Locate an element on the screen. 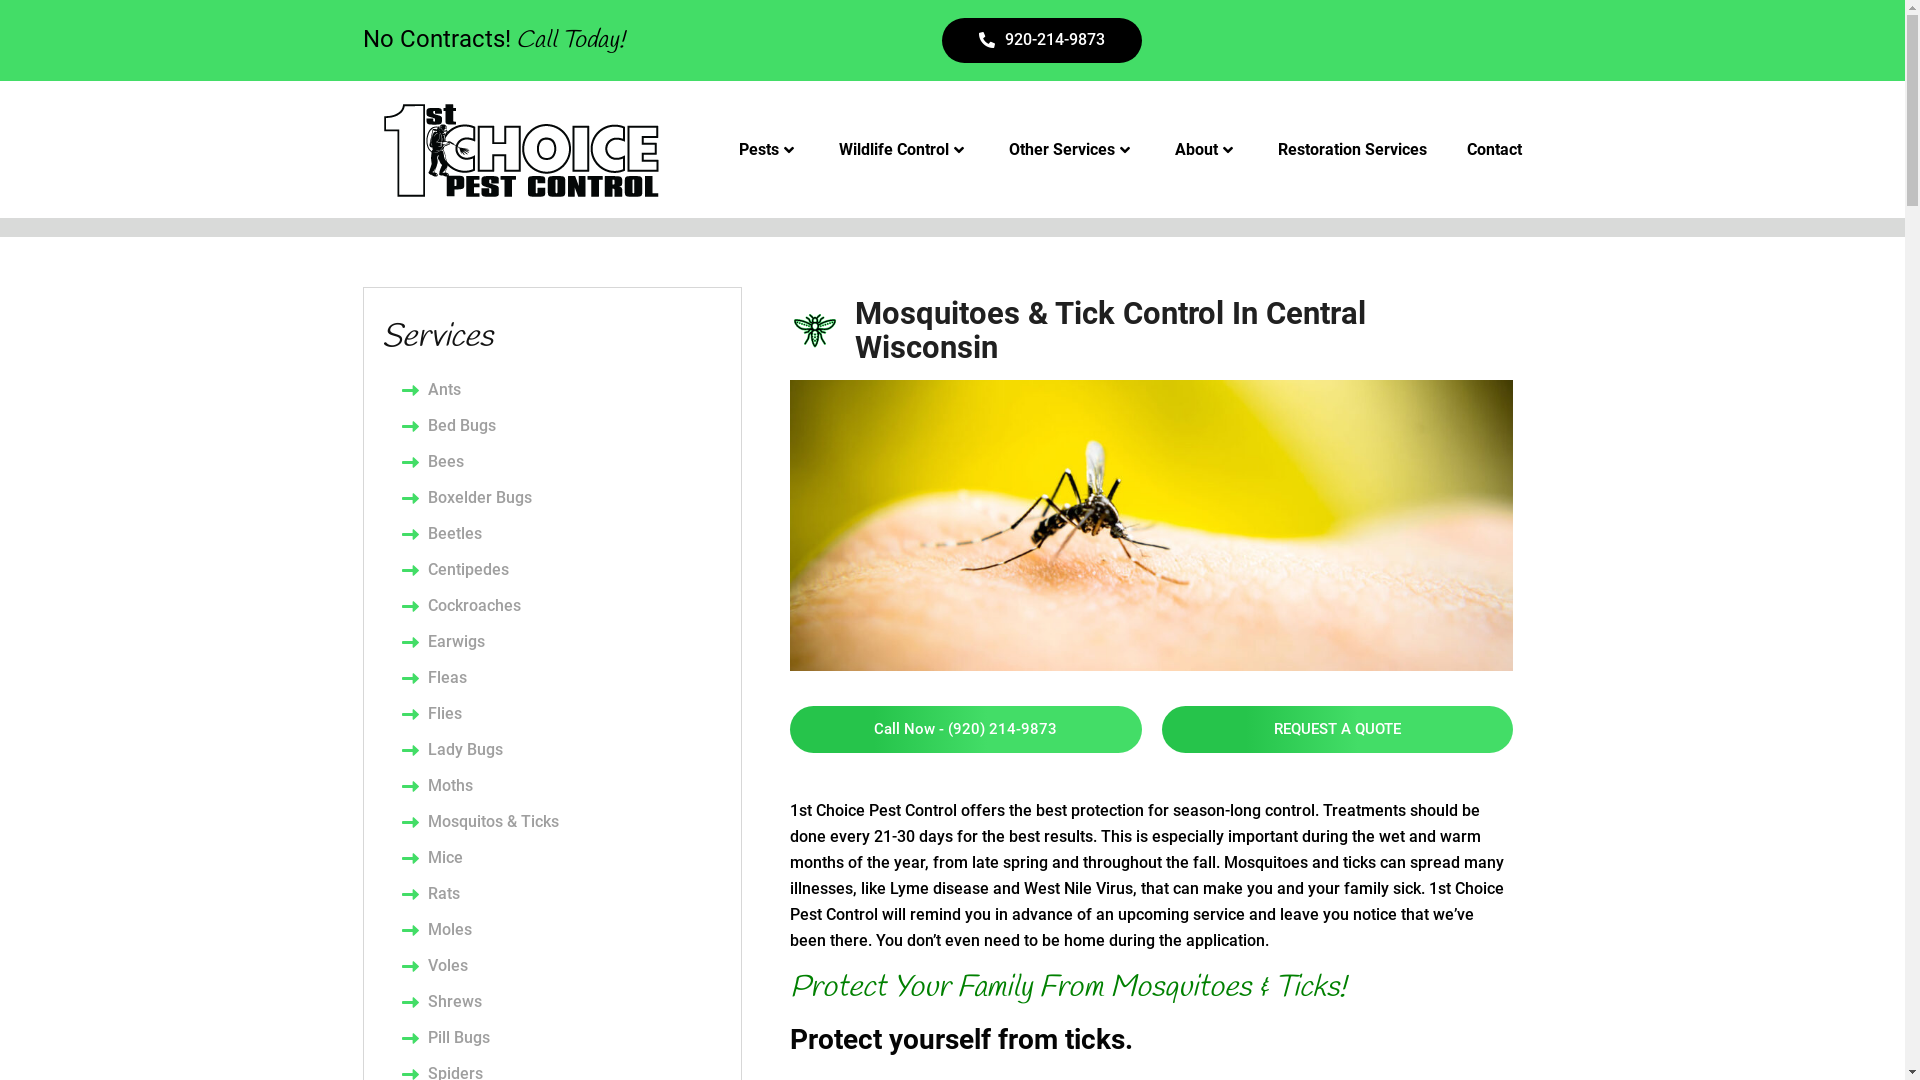  Restoration Services is located at coordinates (1352, 150).